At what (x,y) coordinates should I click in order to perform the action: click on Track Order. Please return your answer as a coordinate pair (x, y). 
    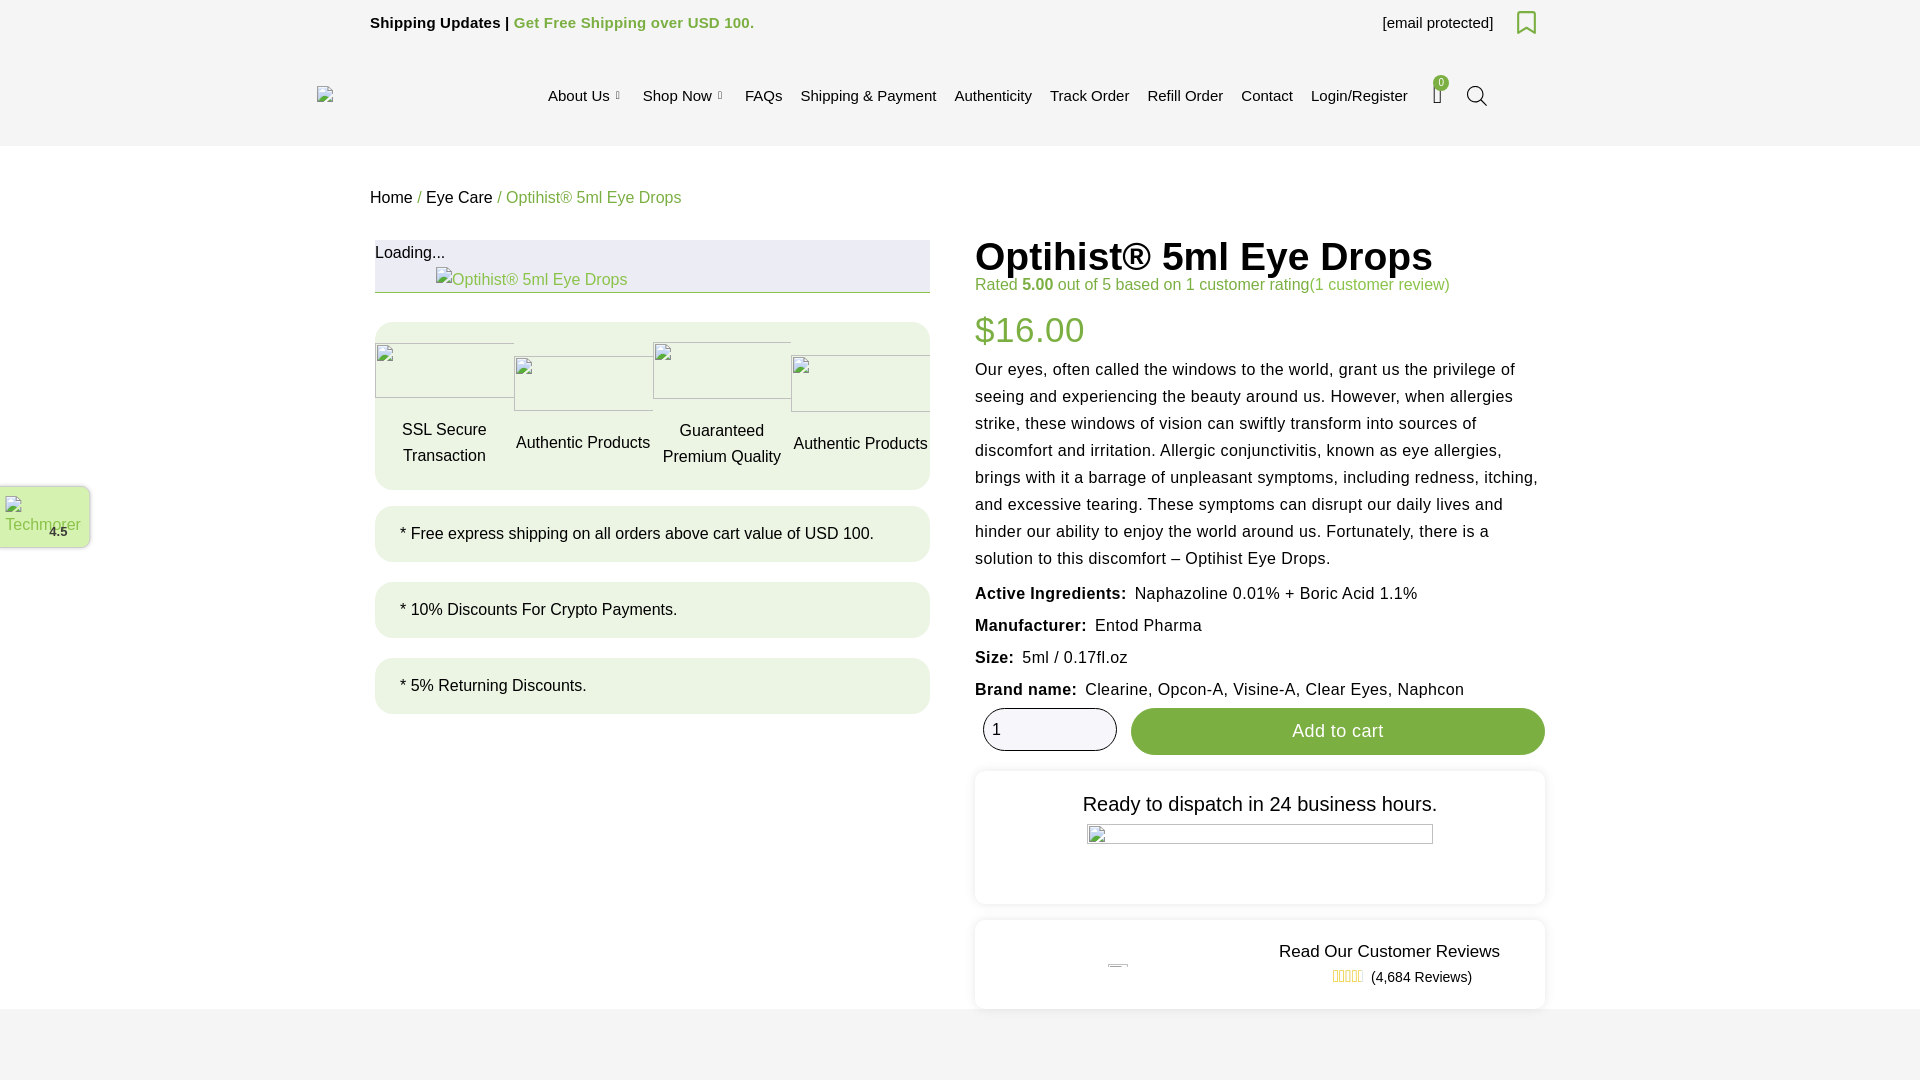
    Looking at the image, I should click on (1089, 96).